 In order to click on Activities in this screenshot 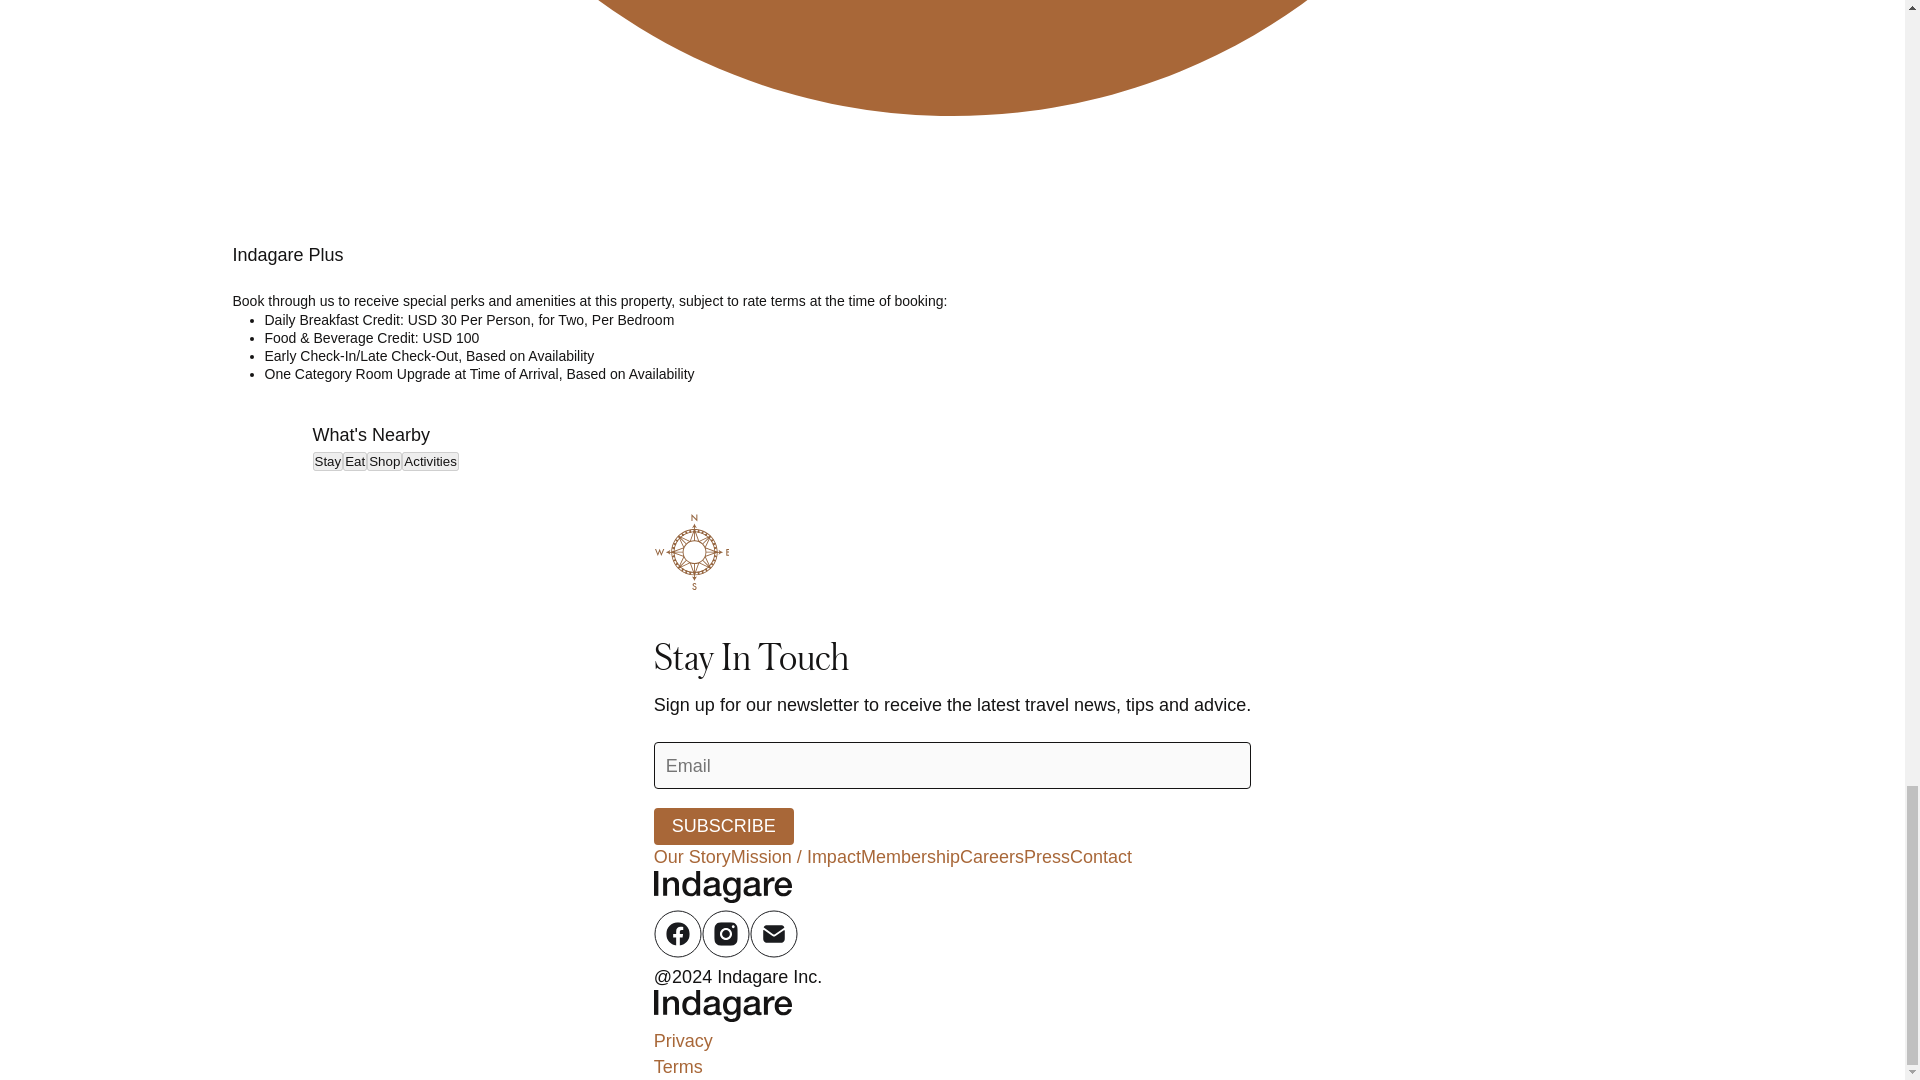, I will do `click(430, 461)`.